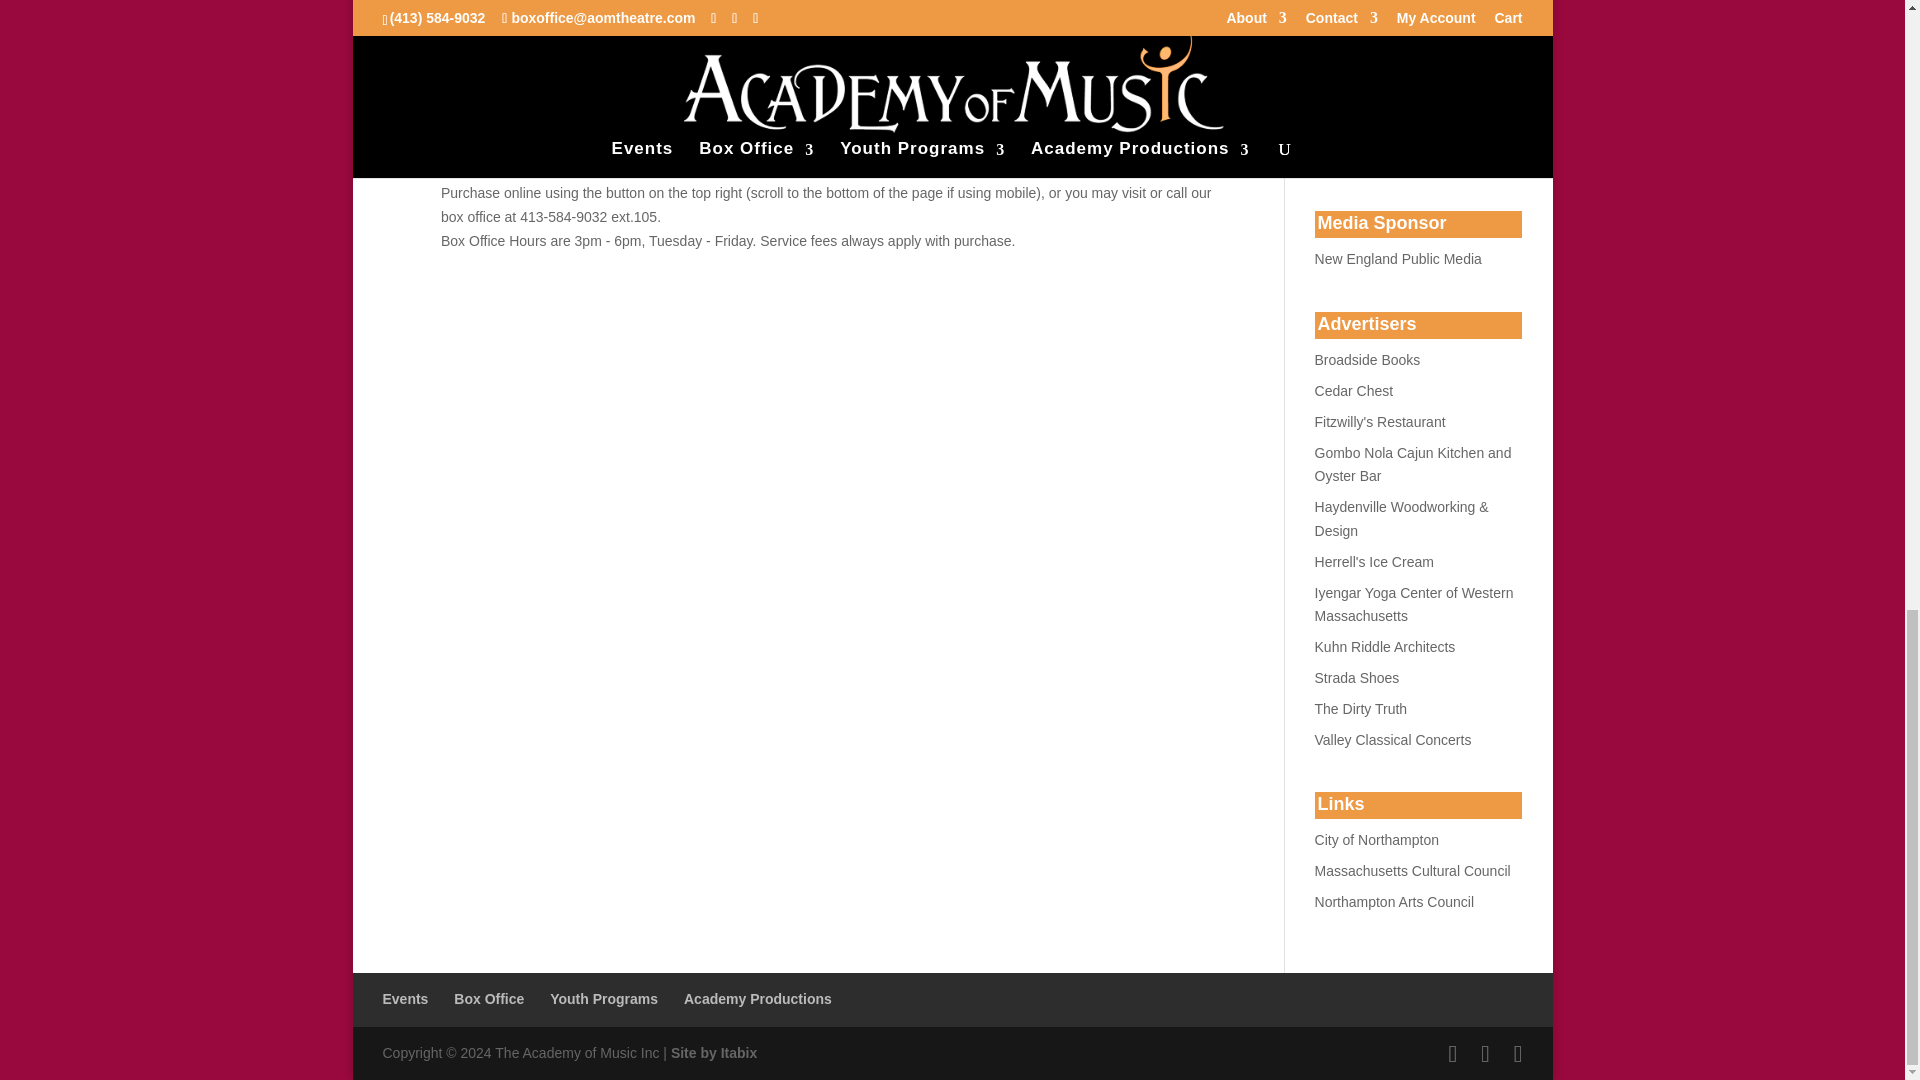 The image size is (1920, 1080). Describe the element at coordinates (1380, 421) in the screenshot. I see `Northampton Chamber of Commerce` at that location.